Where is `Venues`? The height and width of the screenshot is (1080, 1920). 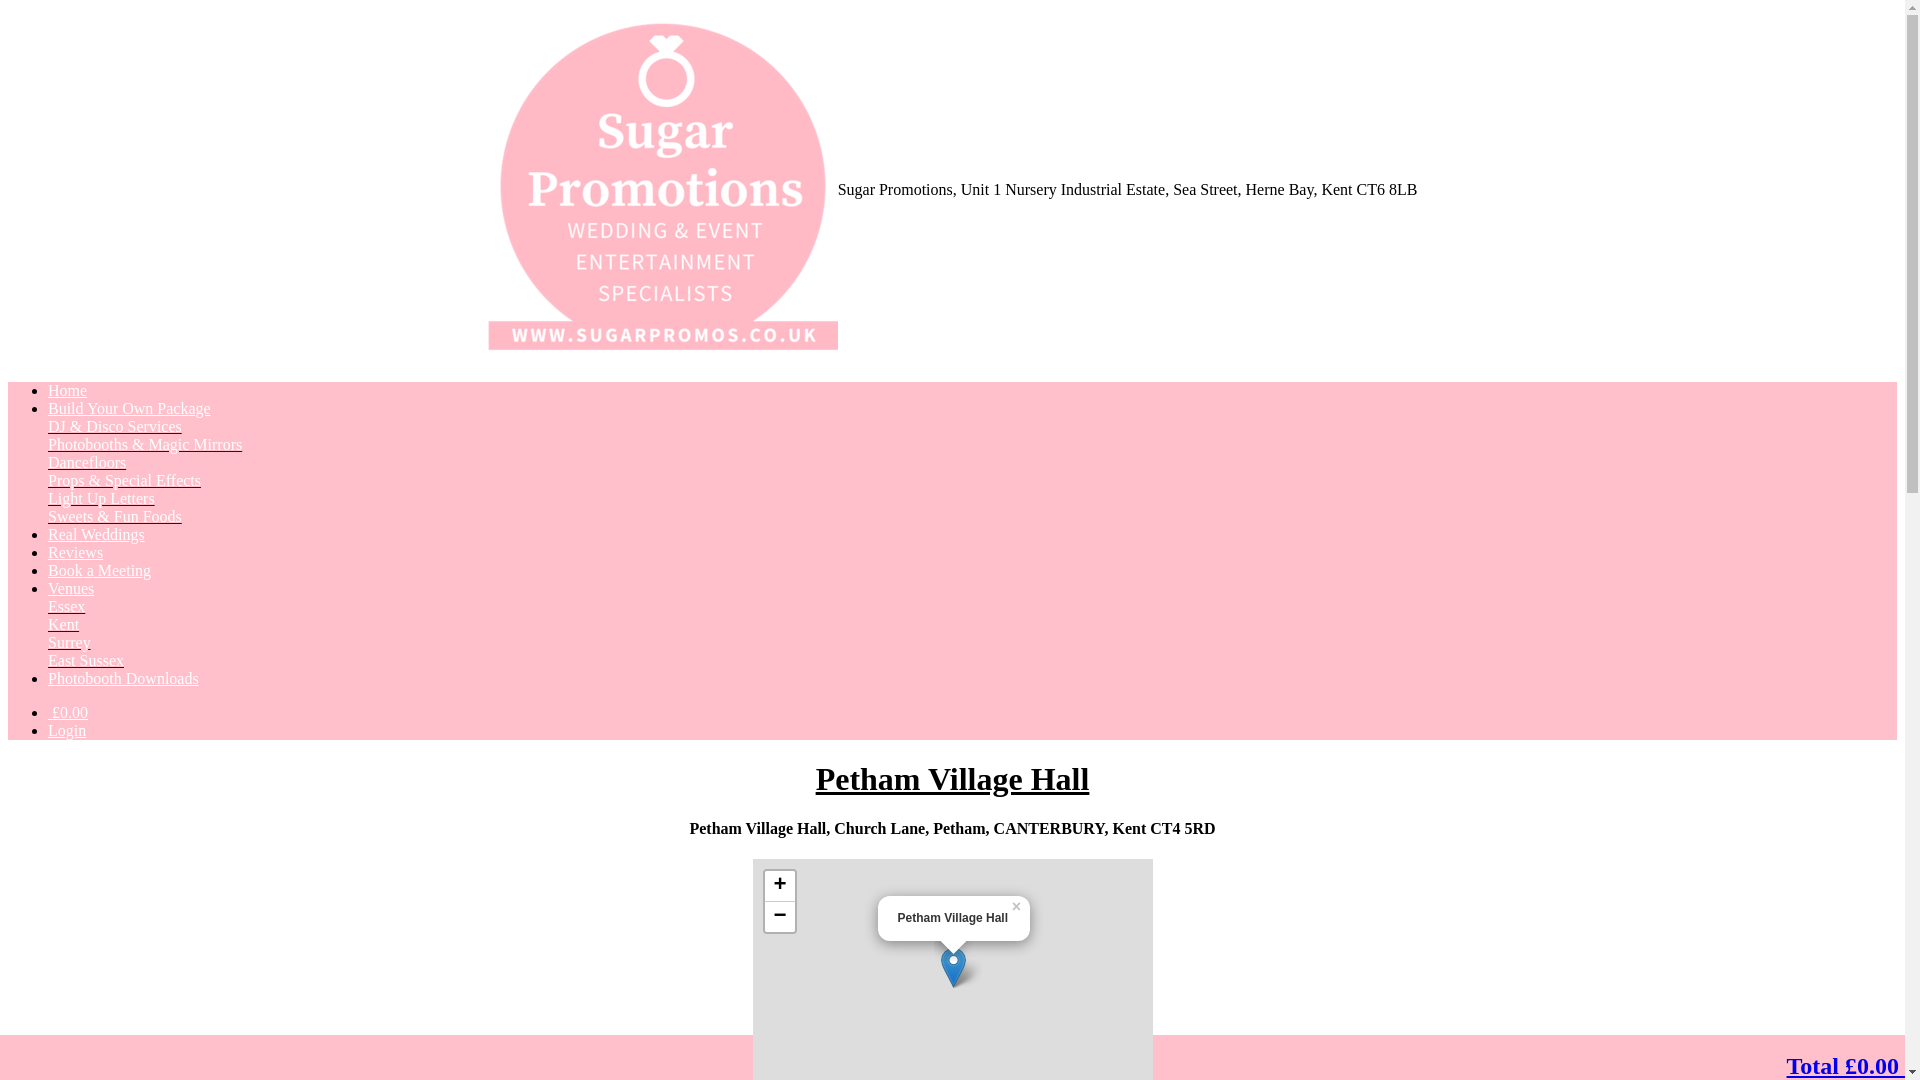 Venues is located at coordinates (71, 588).